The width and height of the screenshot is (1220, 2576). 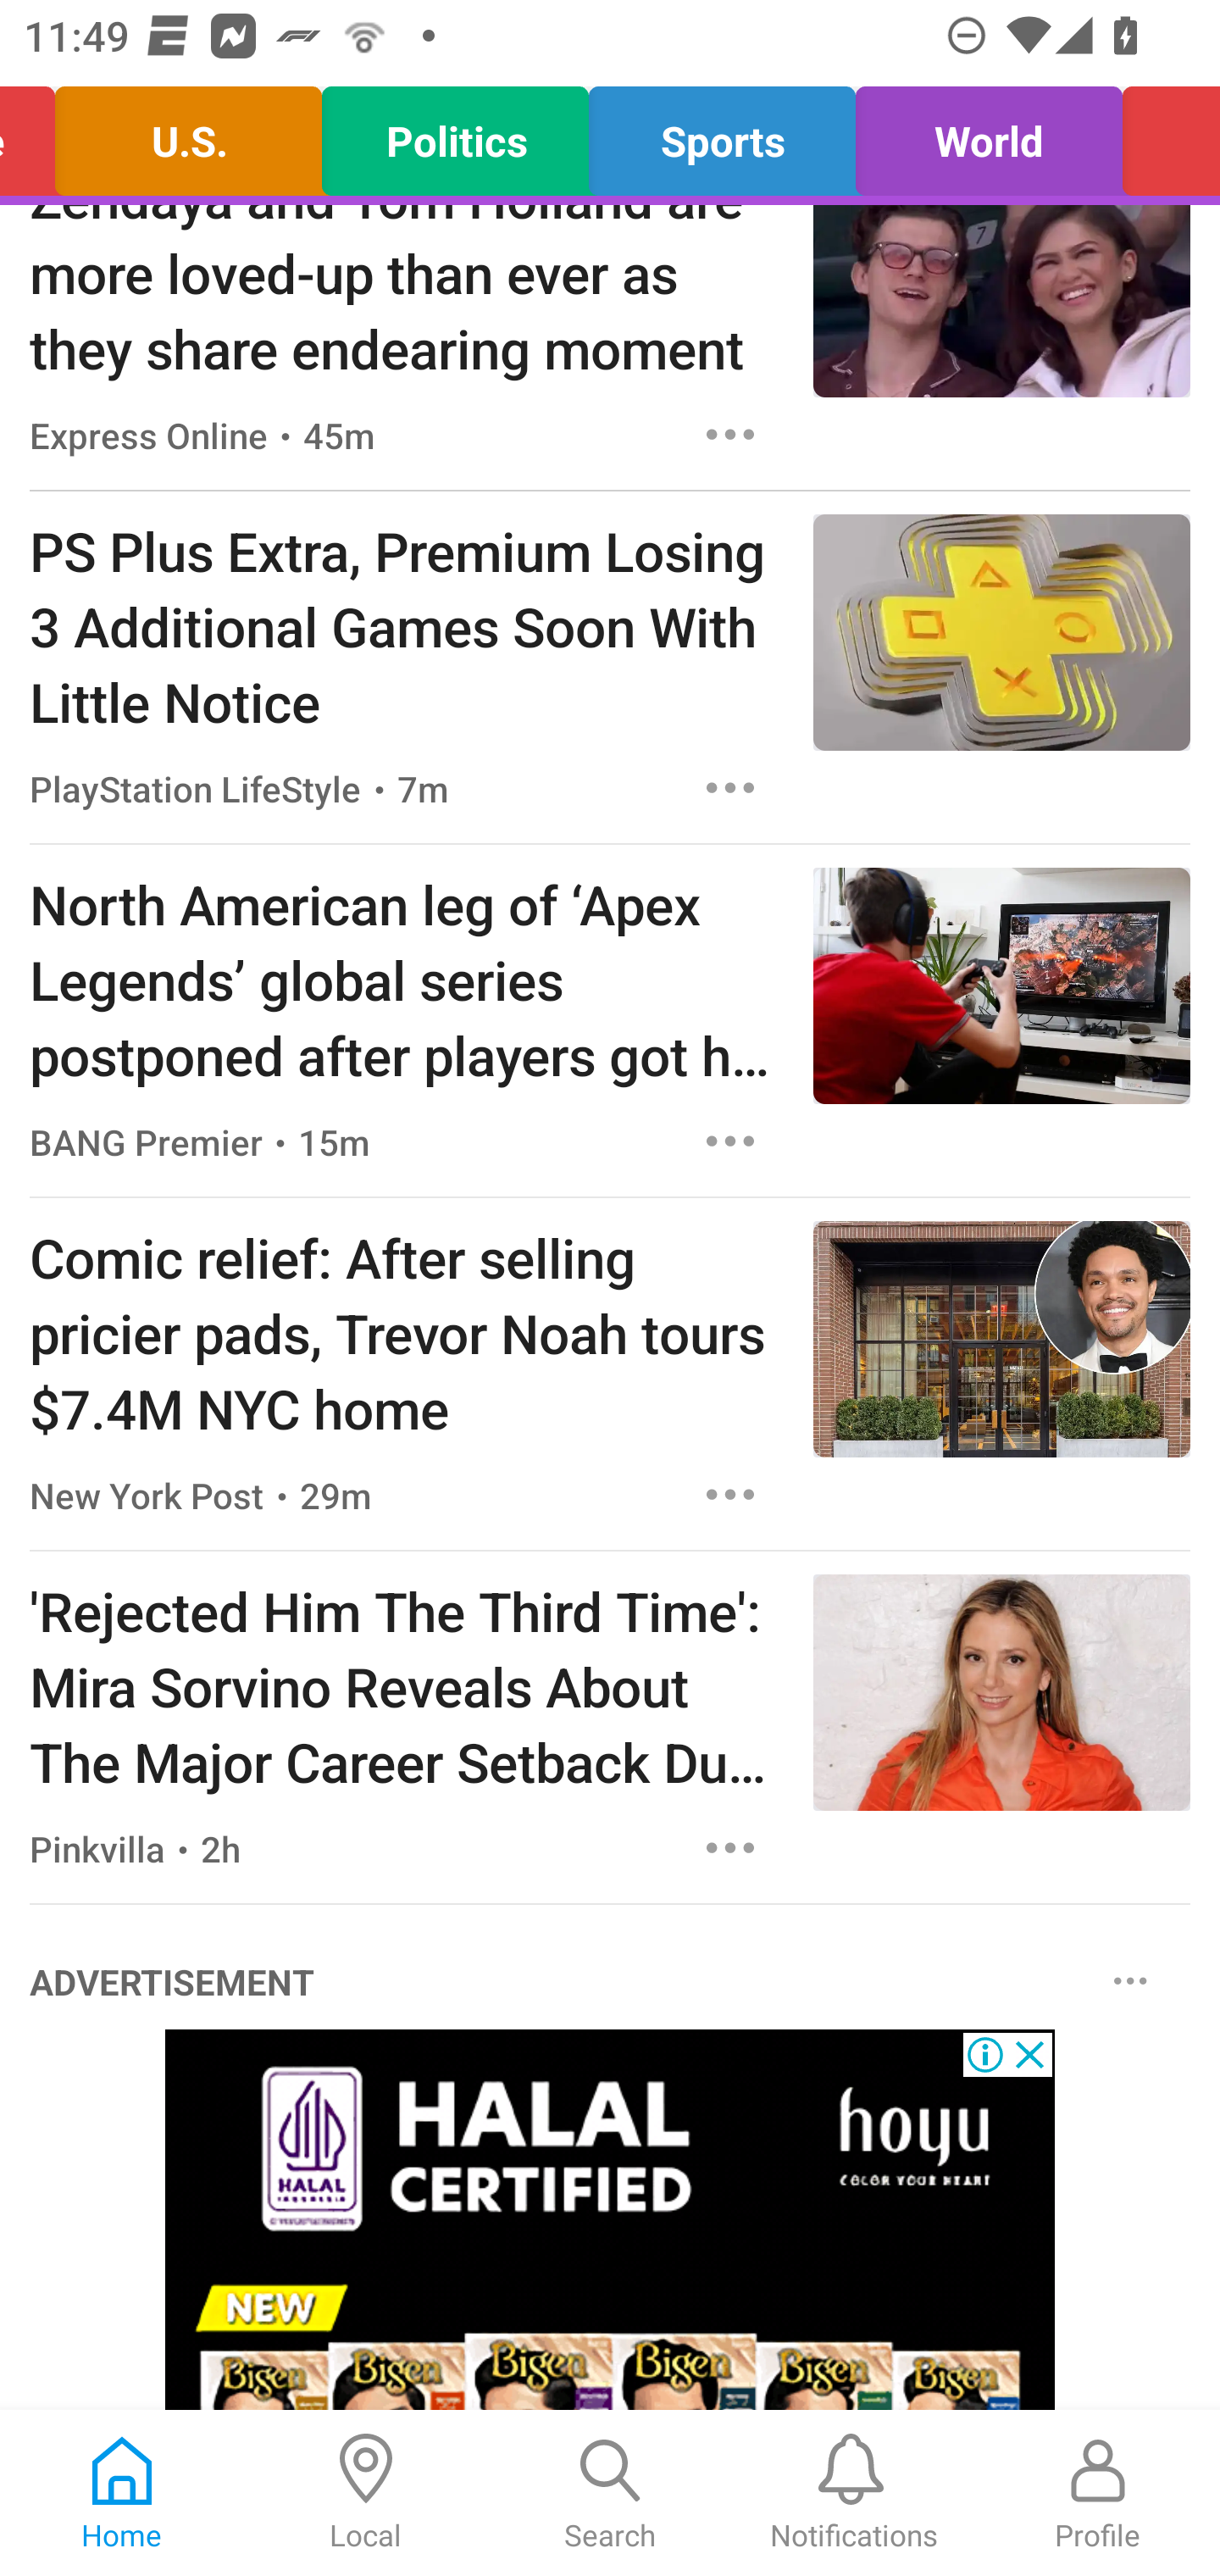 What do you see at coordinates (1098, 2493) in the screenshot?
I see `Profile` at bounding box center [1098, 2493].